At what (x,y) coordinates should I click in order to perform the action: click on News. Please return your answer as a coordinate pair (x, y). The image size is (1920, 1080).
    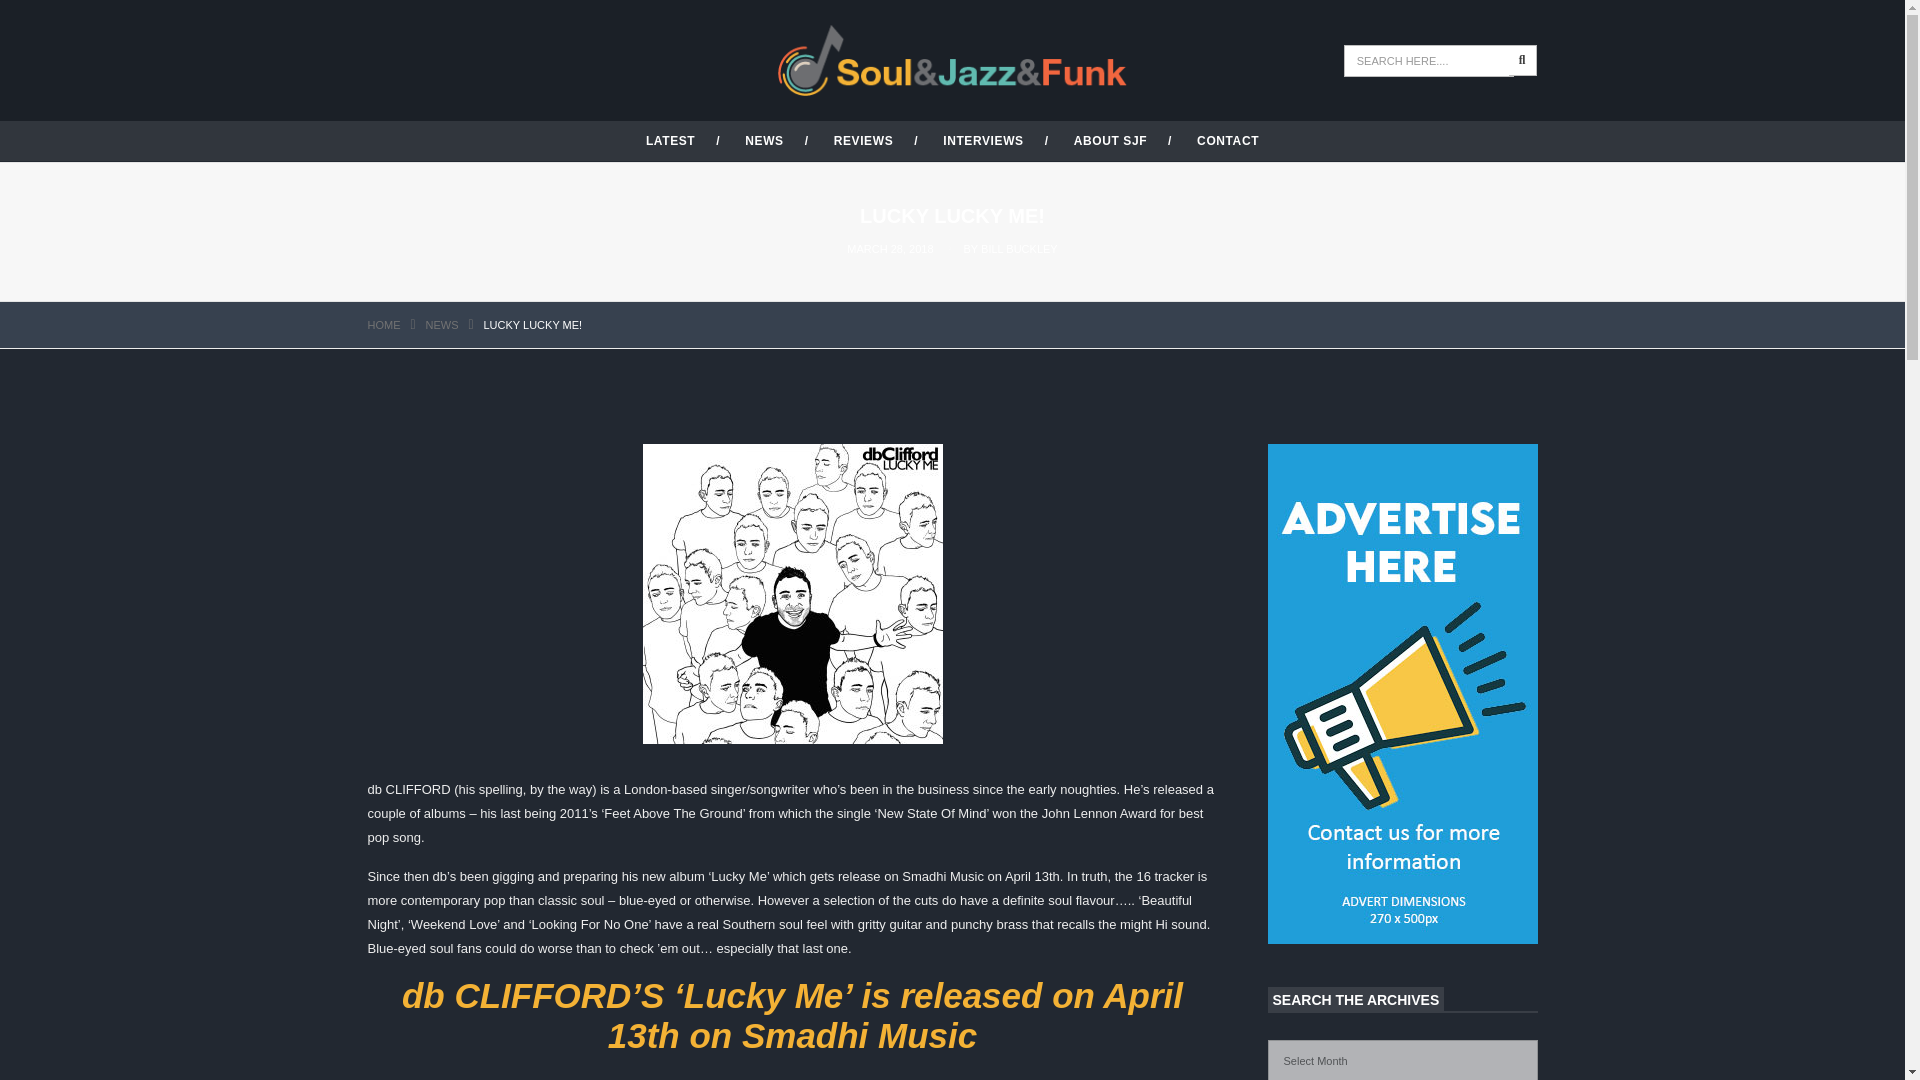
    Looking at the image, I should click on (442, 324).